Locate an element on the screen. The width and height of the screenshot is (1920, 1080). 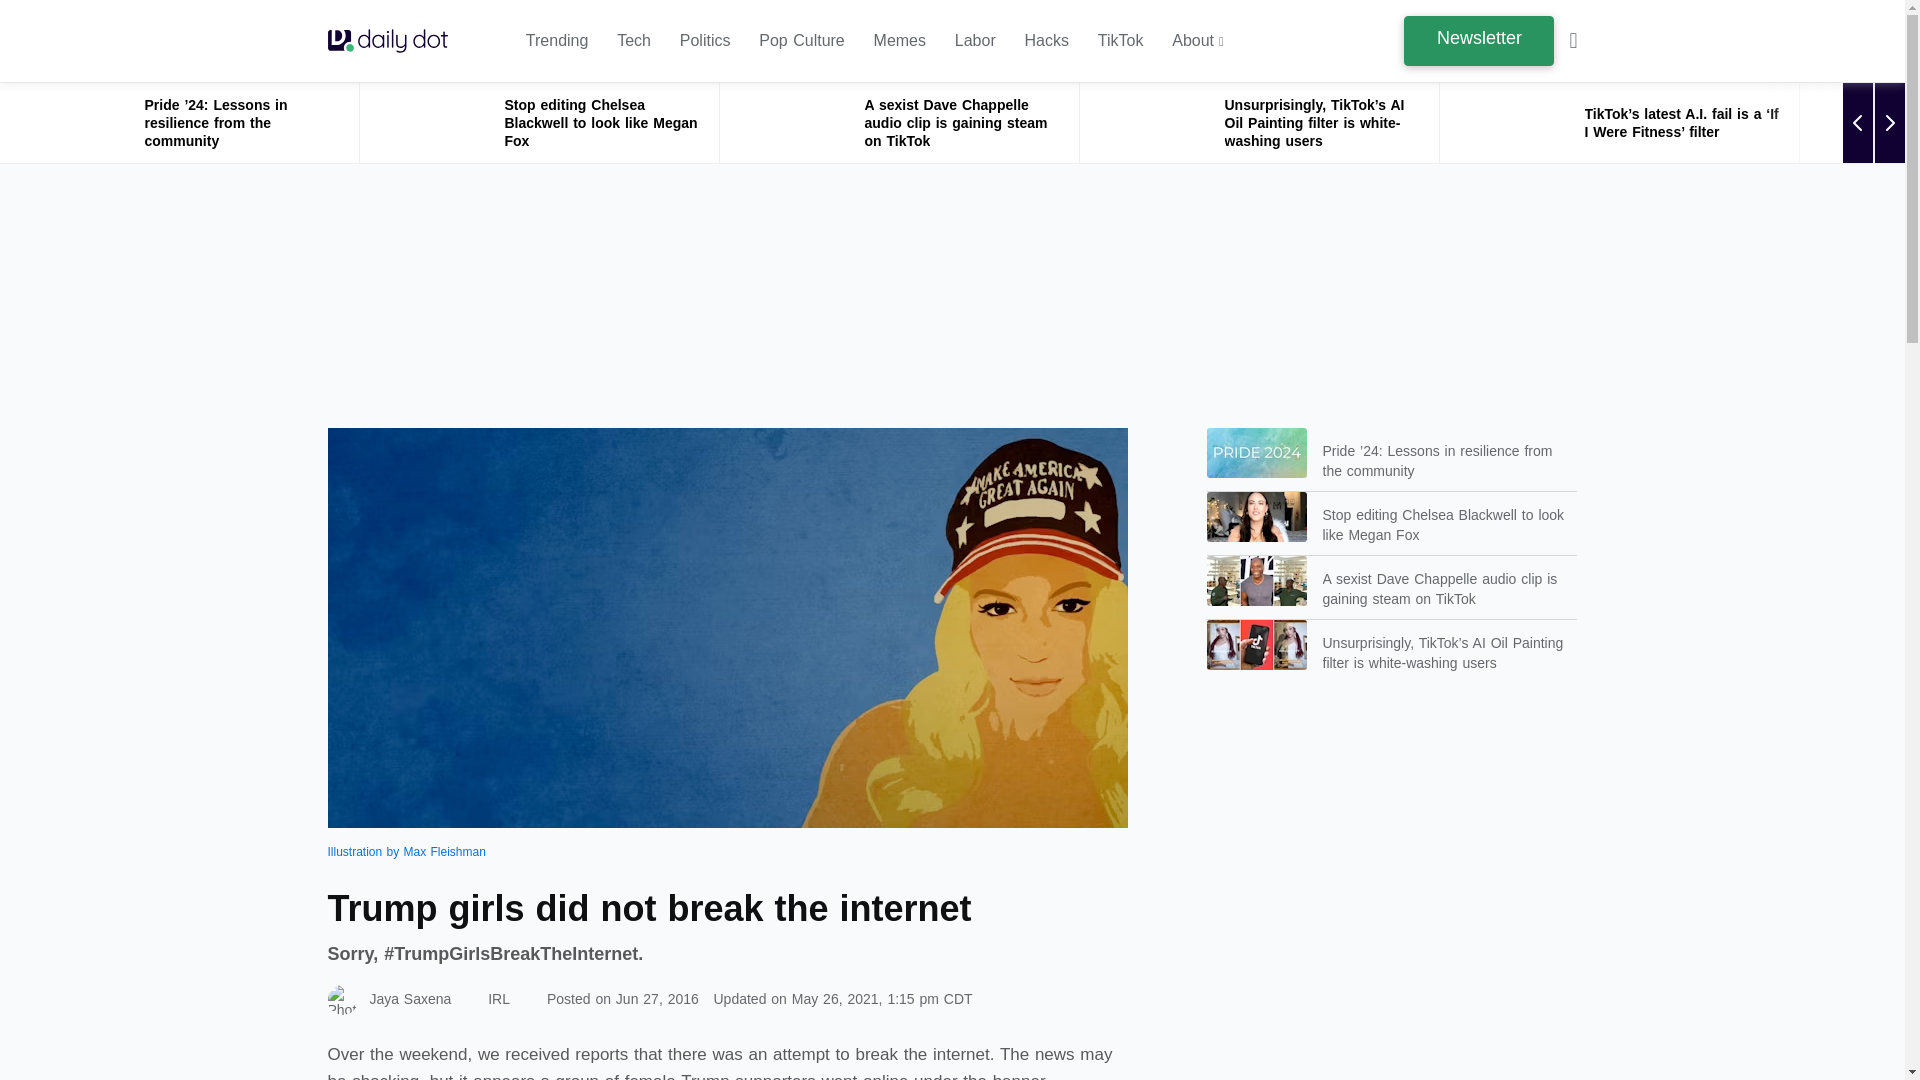
Newsletter is located at coordinates (1478, 40).